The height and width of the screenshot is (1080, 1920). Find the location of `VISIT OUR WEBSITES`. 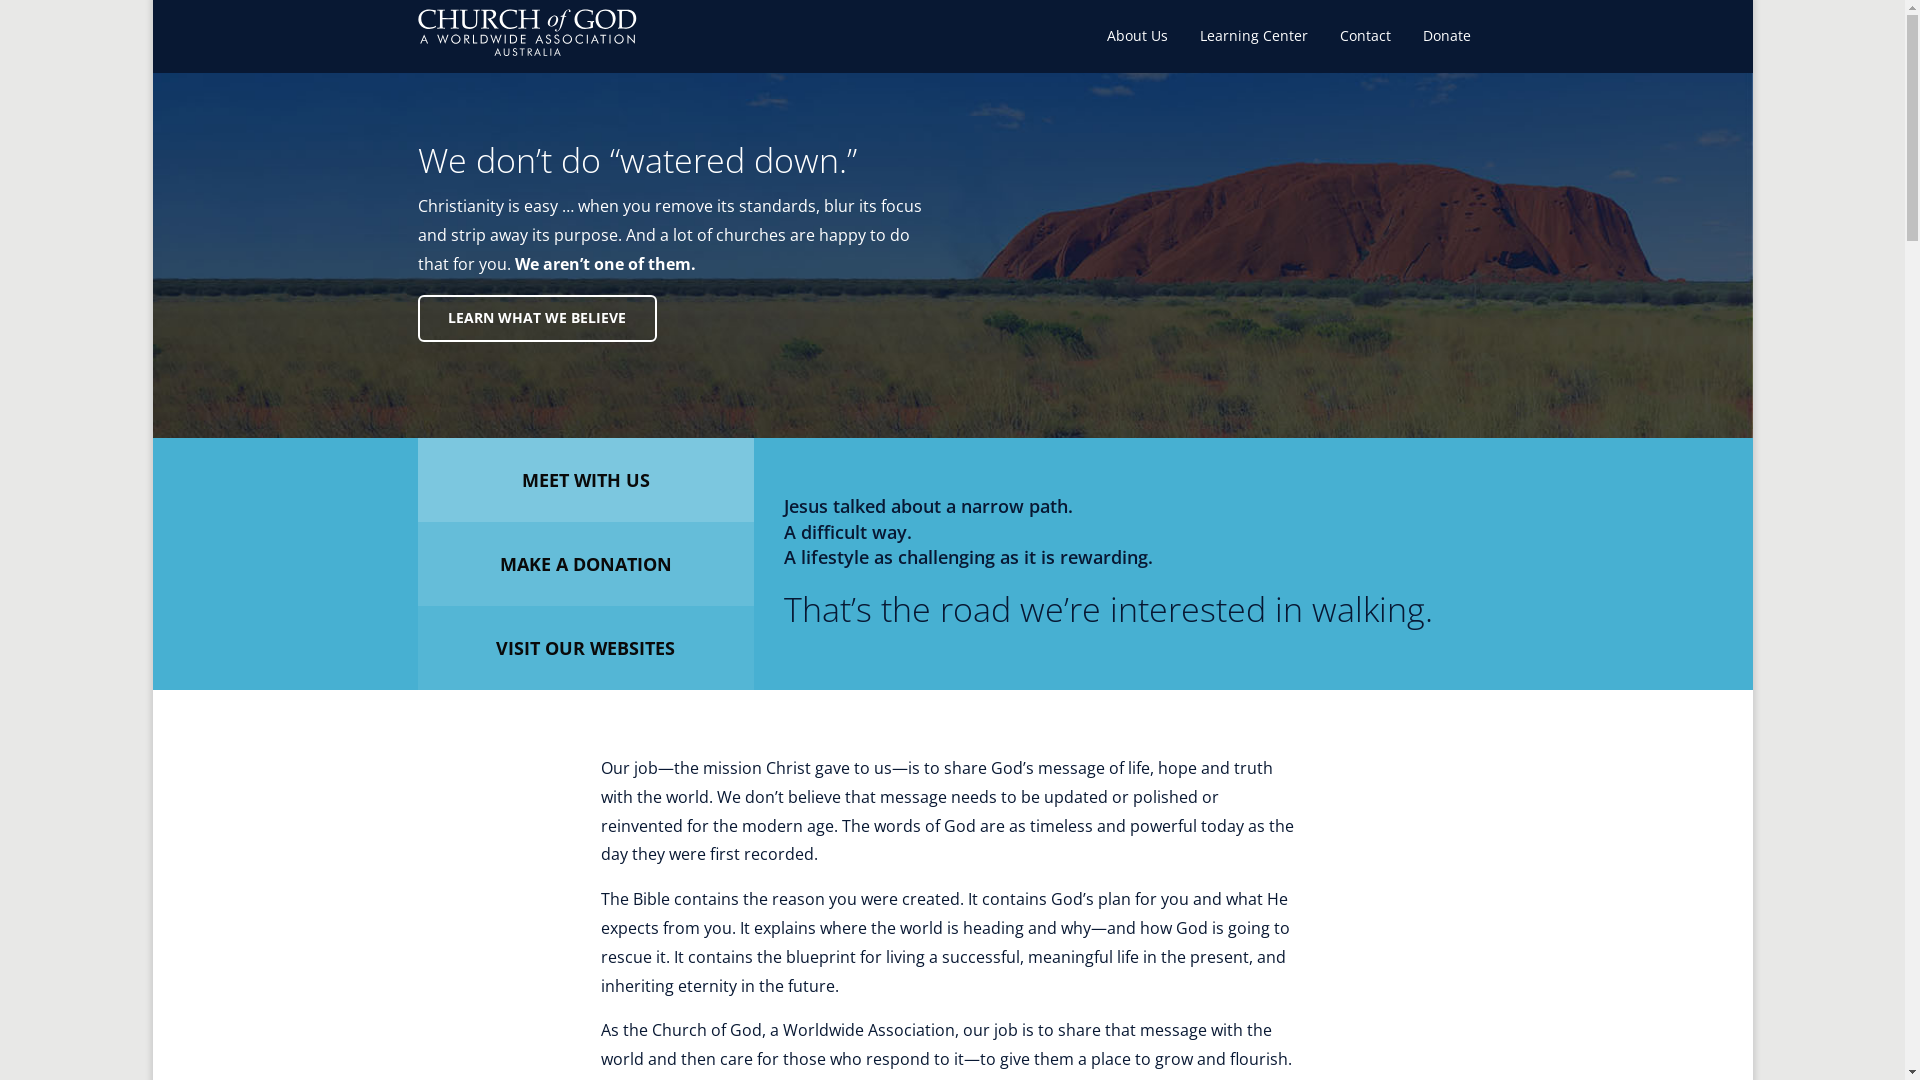

VISIT OUR WEBSITES is located at coordinates (586, 648).